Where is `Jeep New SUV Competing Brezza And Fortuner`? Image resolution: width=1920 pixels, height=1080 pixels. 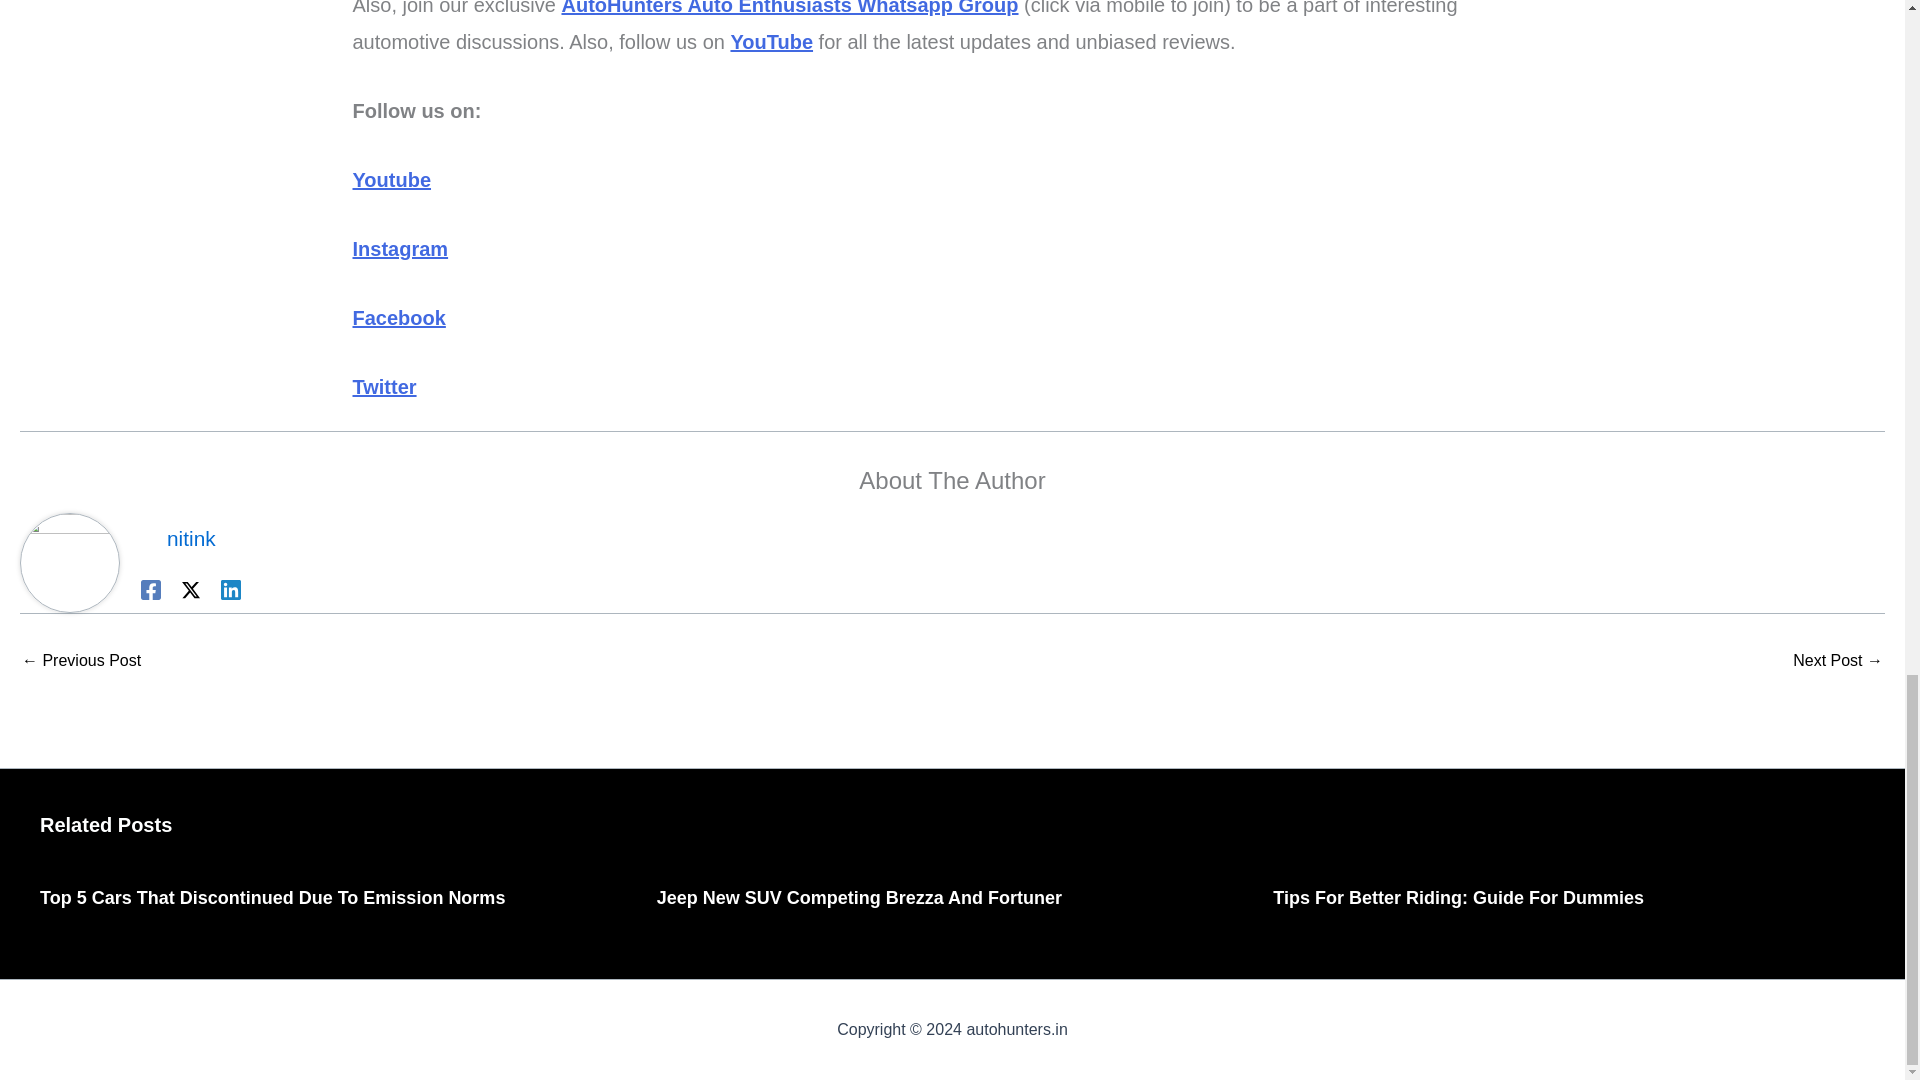 Jeep New SUV Competing Brezza And Fortuner is located at coordinates (858, 898).